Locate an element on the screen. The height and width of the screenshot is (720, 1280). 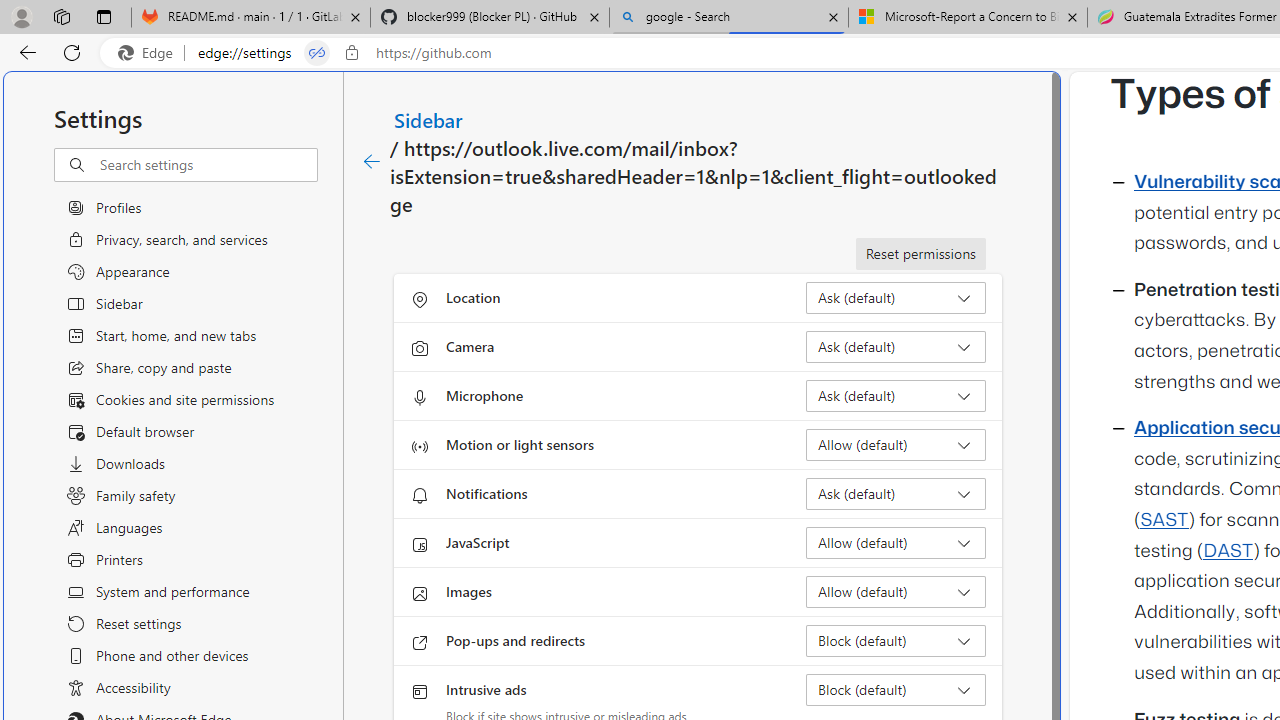
DAST is located at coordinates (1228, 551).